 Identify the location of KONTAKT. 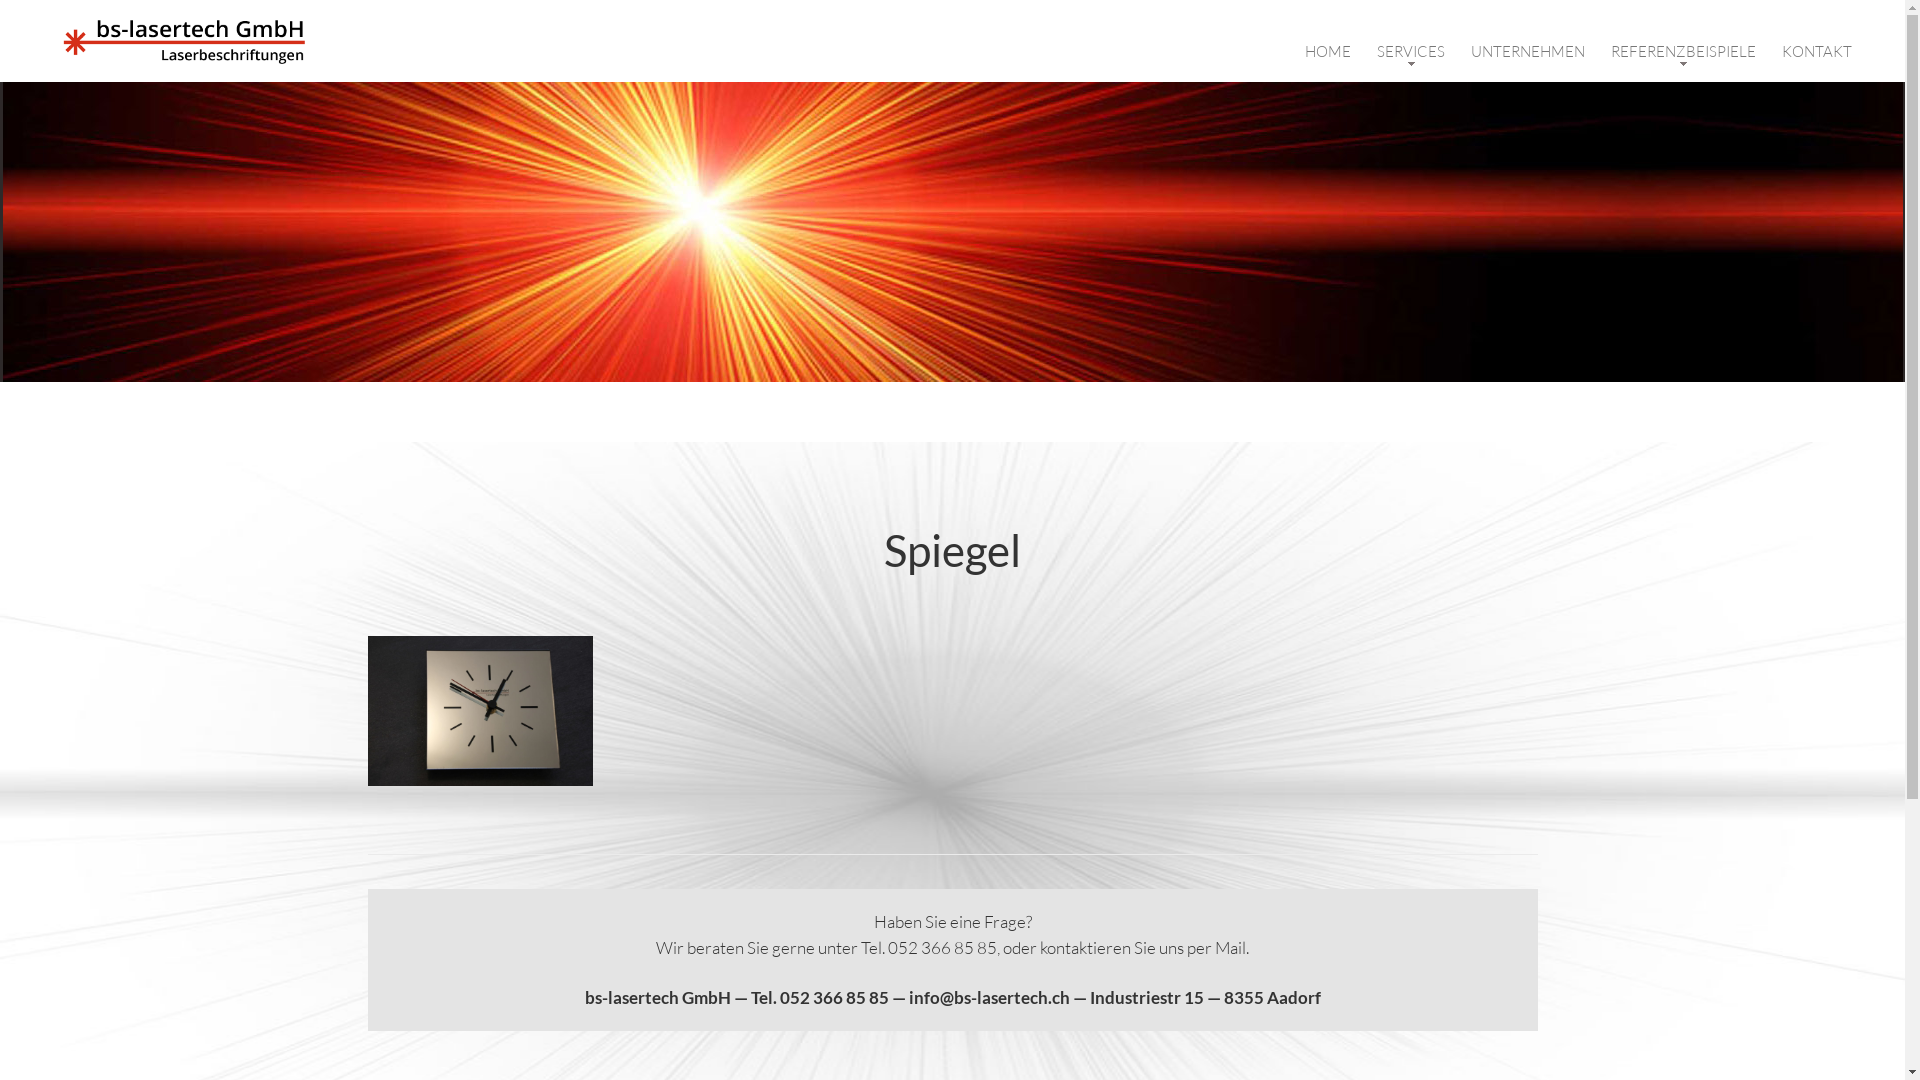
(1817, 52).